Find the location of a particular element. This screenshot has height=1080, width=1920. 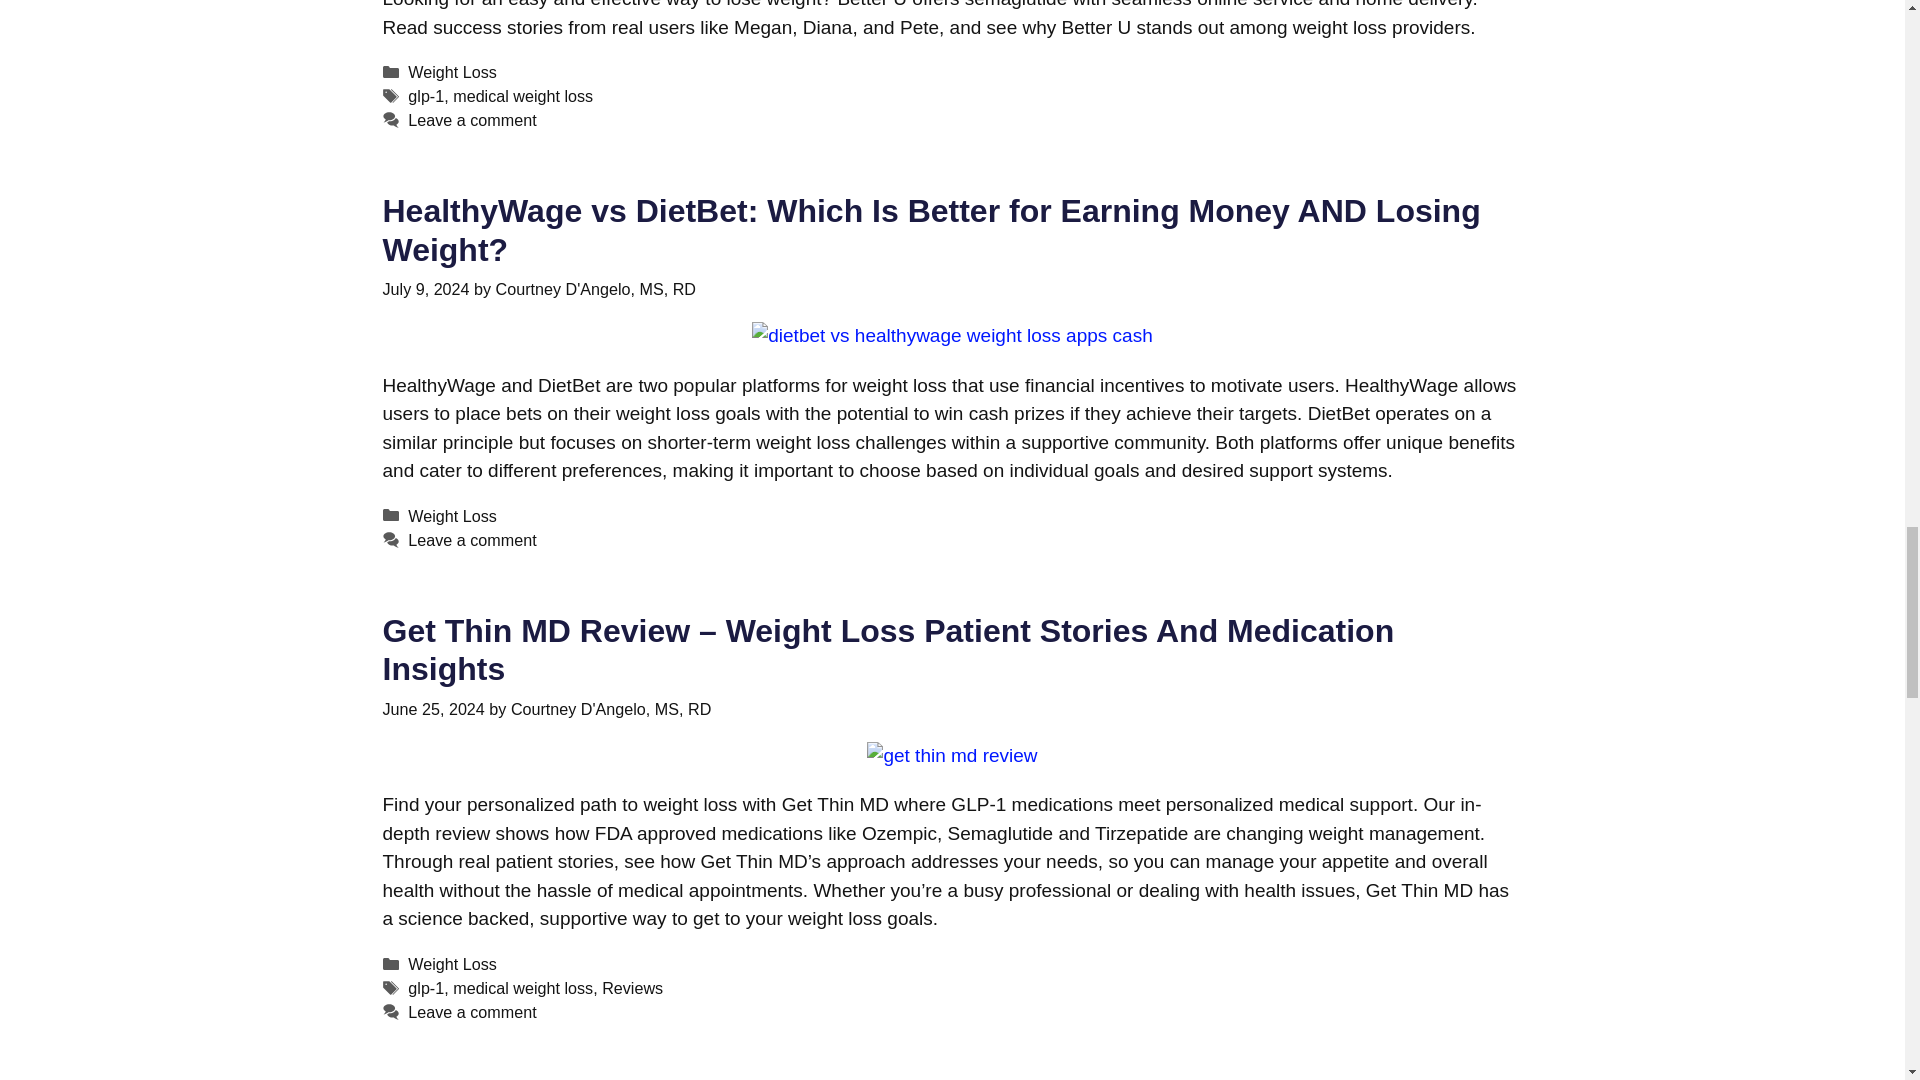

Weight Loss is located at coordinates (452, 72).